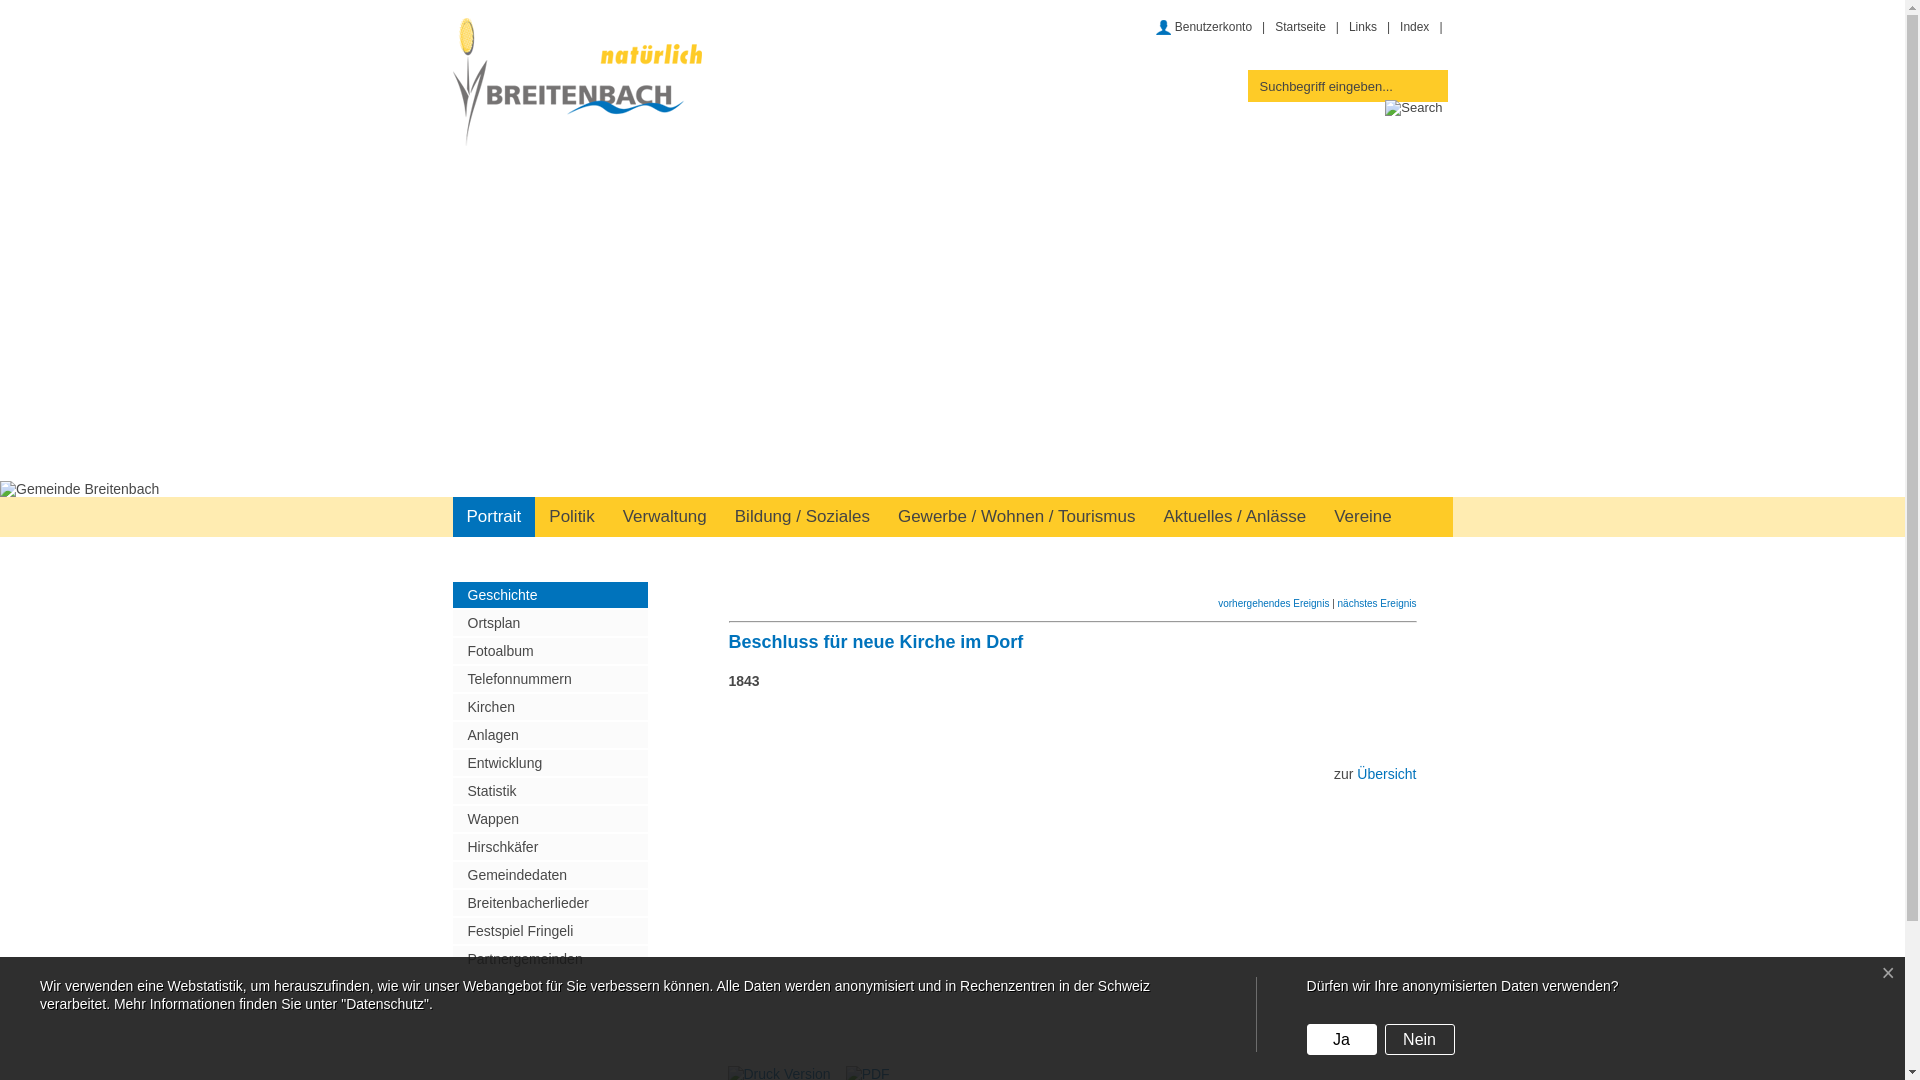 This screenshot has height=1080, width=1920. Describe the element at coordinates (1017, 517) in the screenshot. I see `Gewerbe / Wohnen / Tourismus` at that location.